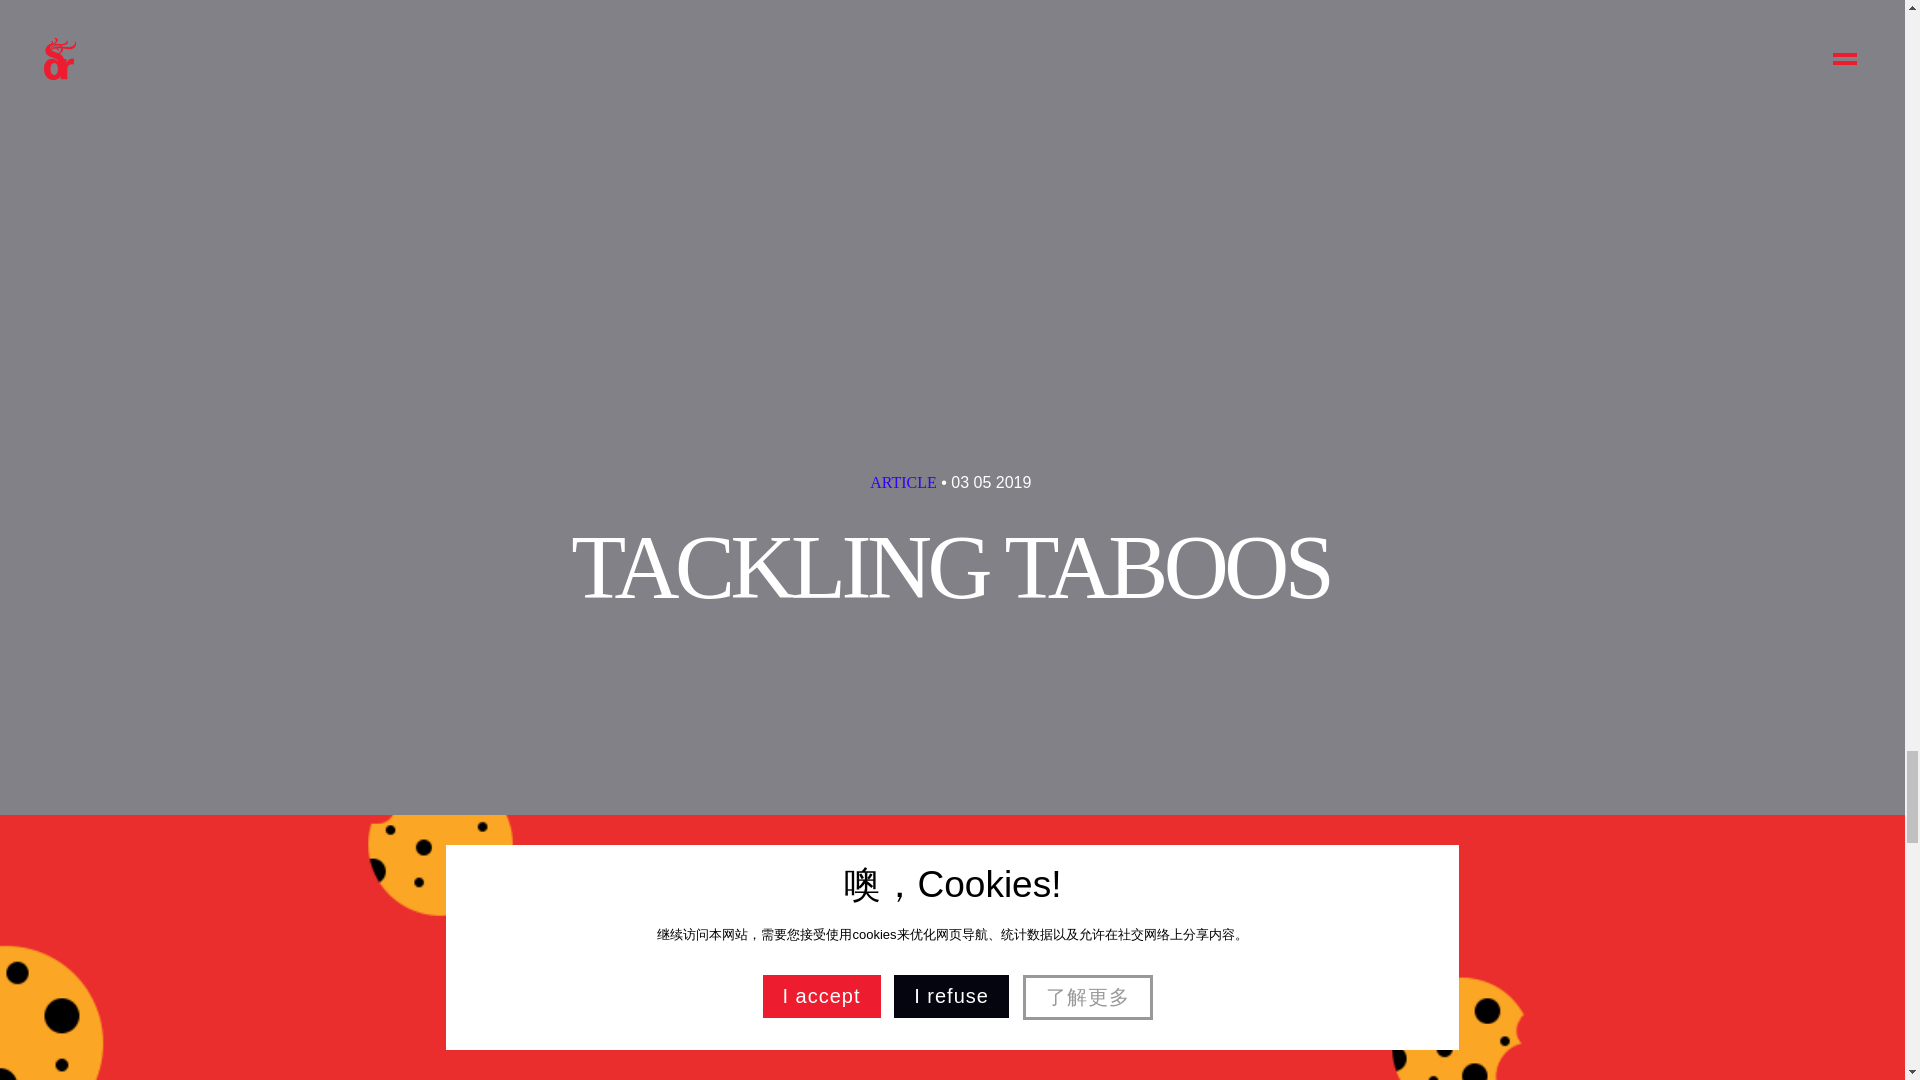 This screenshot has width=1920, height=1080. Describe the element at coordinates (932, 97) in the screenshot. I see `Campaign Against Living Miserably` at that location.